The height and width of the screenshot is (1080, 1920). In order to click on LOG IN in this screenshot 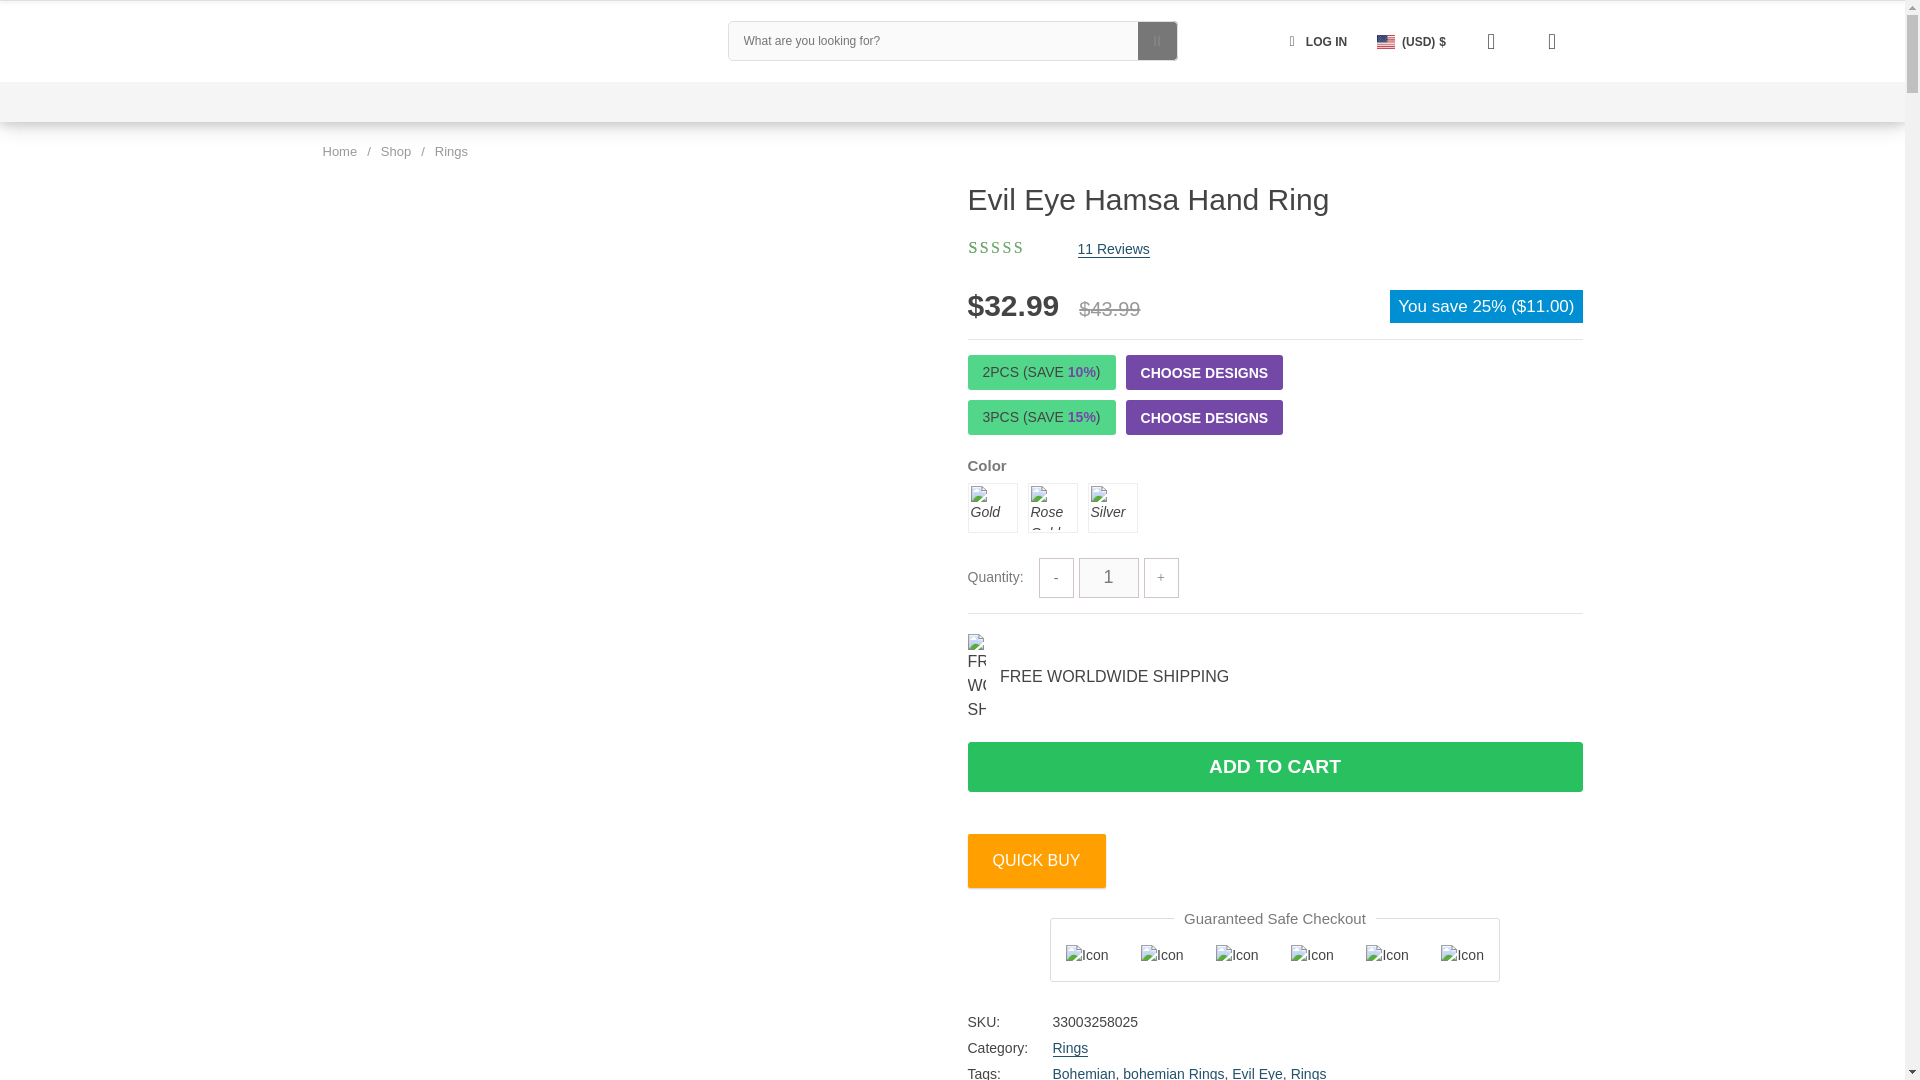, I will do `click(1314, 40)`.